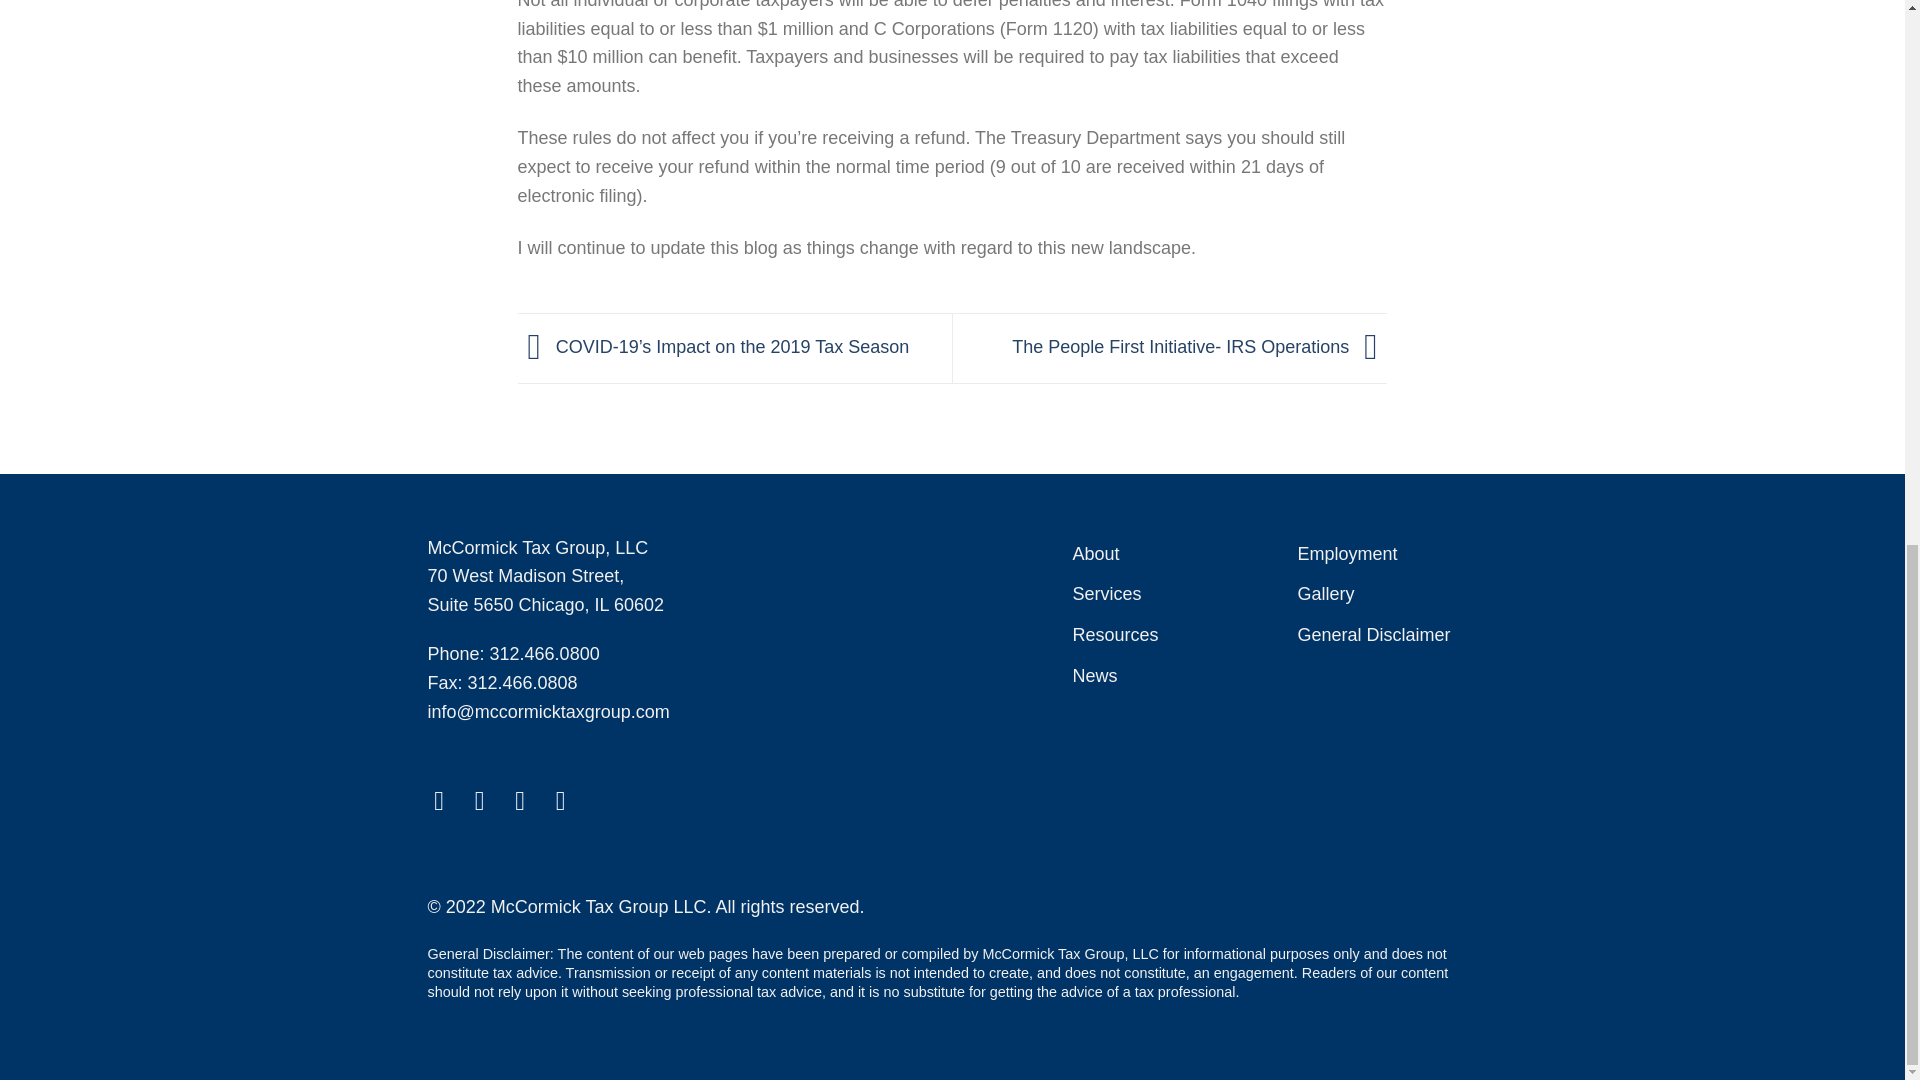 The height and width of the screenshot is (1080, 1920). Describe the element at coordinates (570, 801) in the screenshot. I see `Follow on LinkedIn` at that location.